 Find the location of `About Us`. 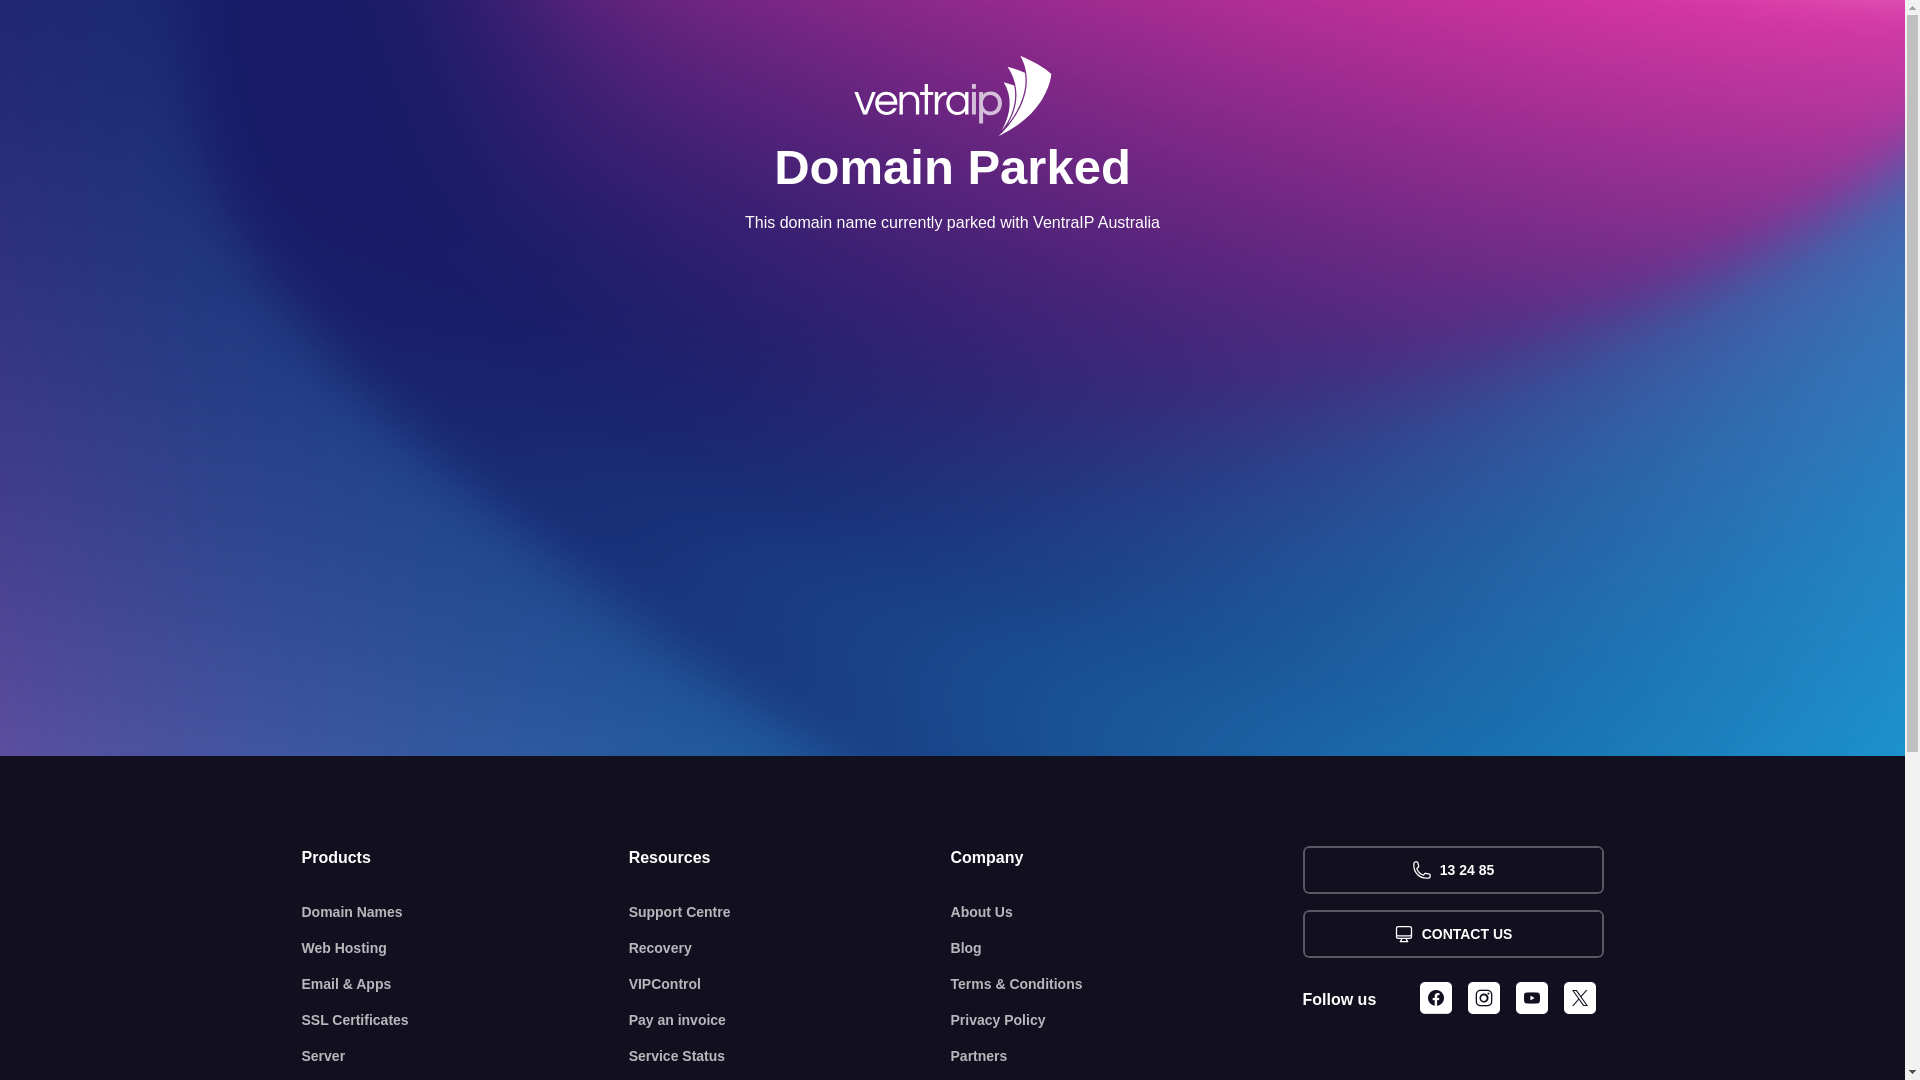

About Us is located at coordinates (1127, 912).